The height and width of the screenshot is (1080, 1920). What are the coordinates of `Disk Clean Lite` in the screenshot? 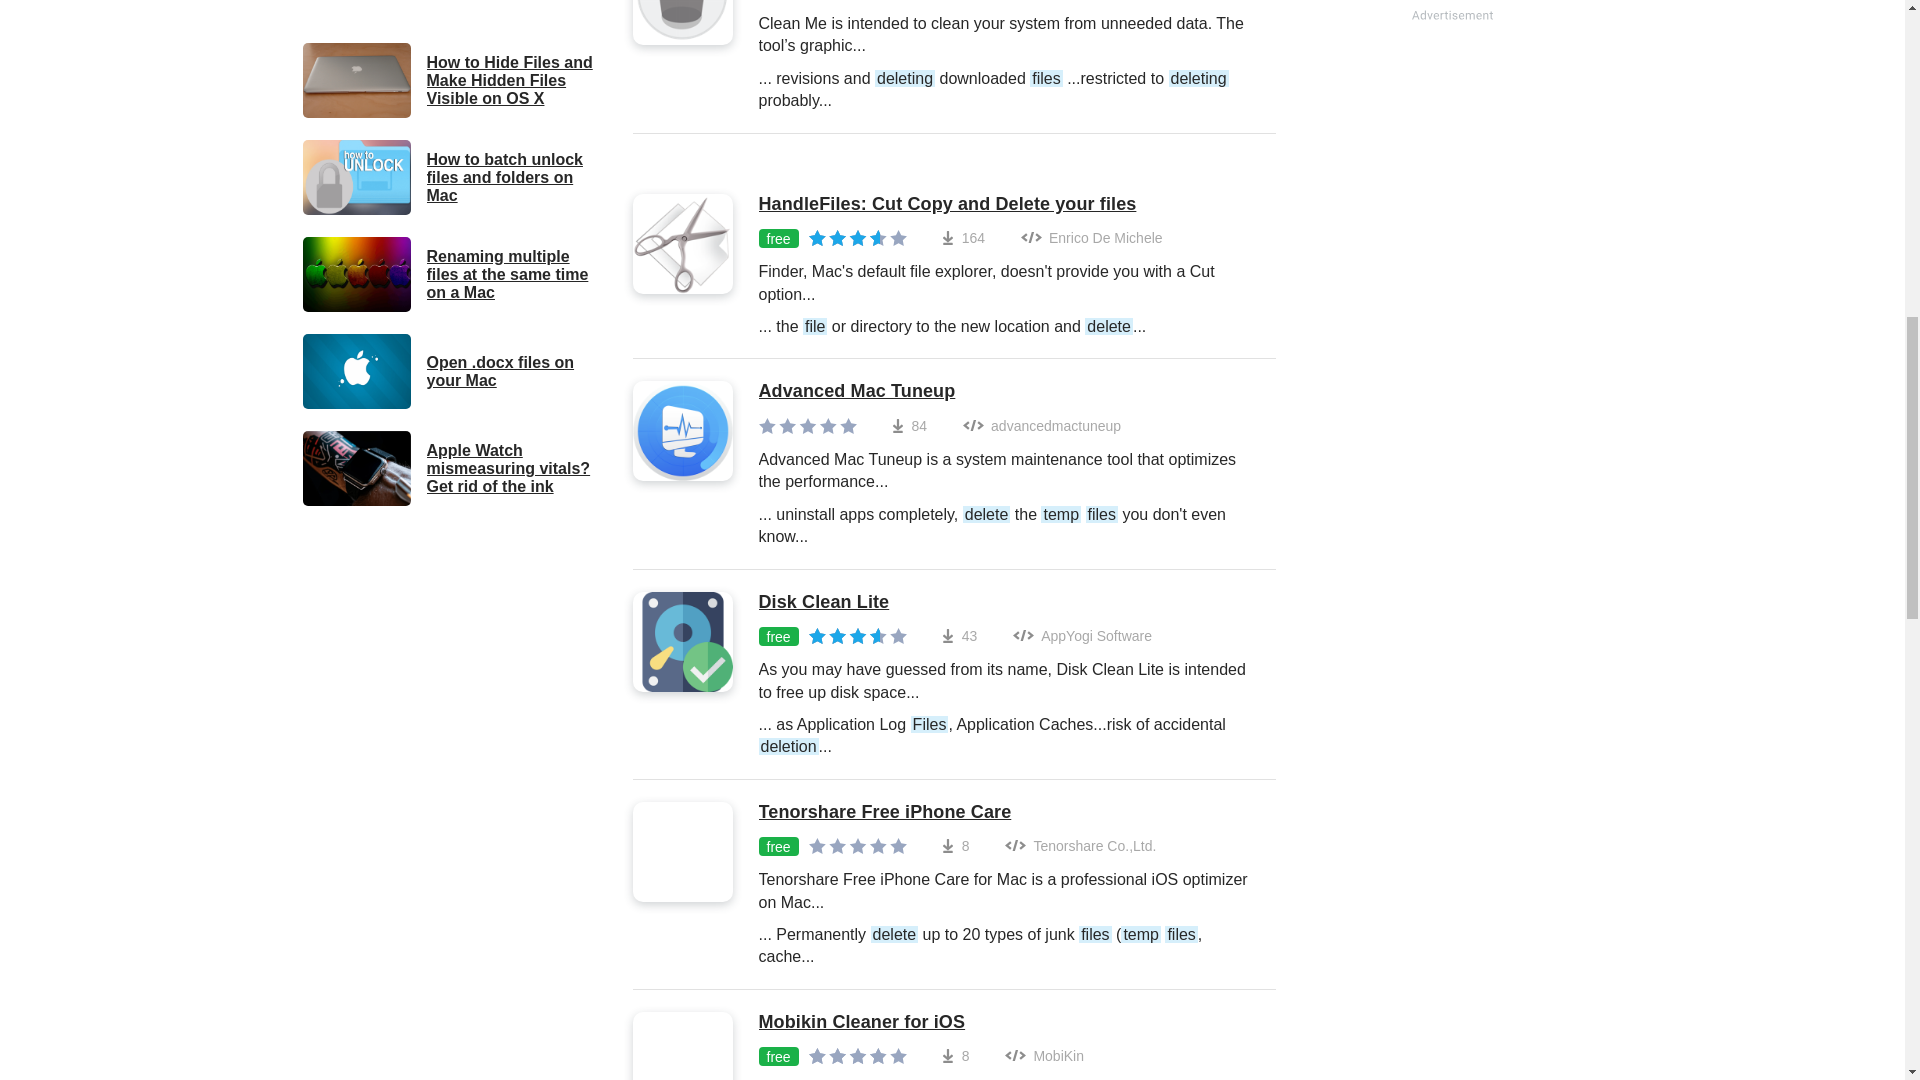 It's located at (1006, 602).